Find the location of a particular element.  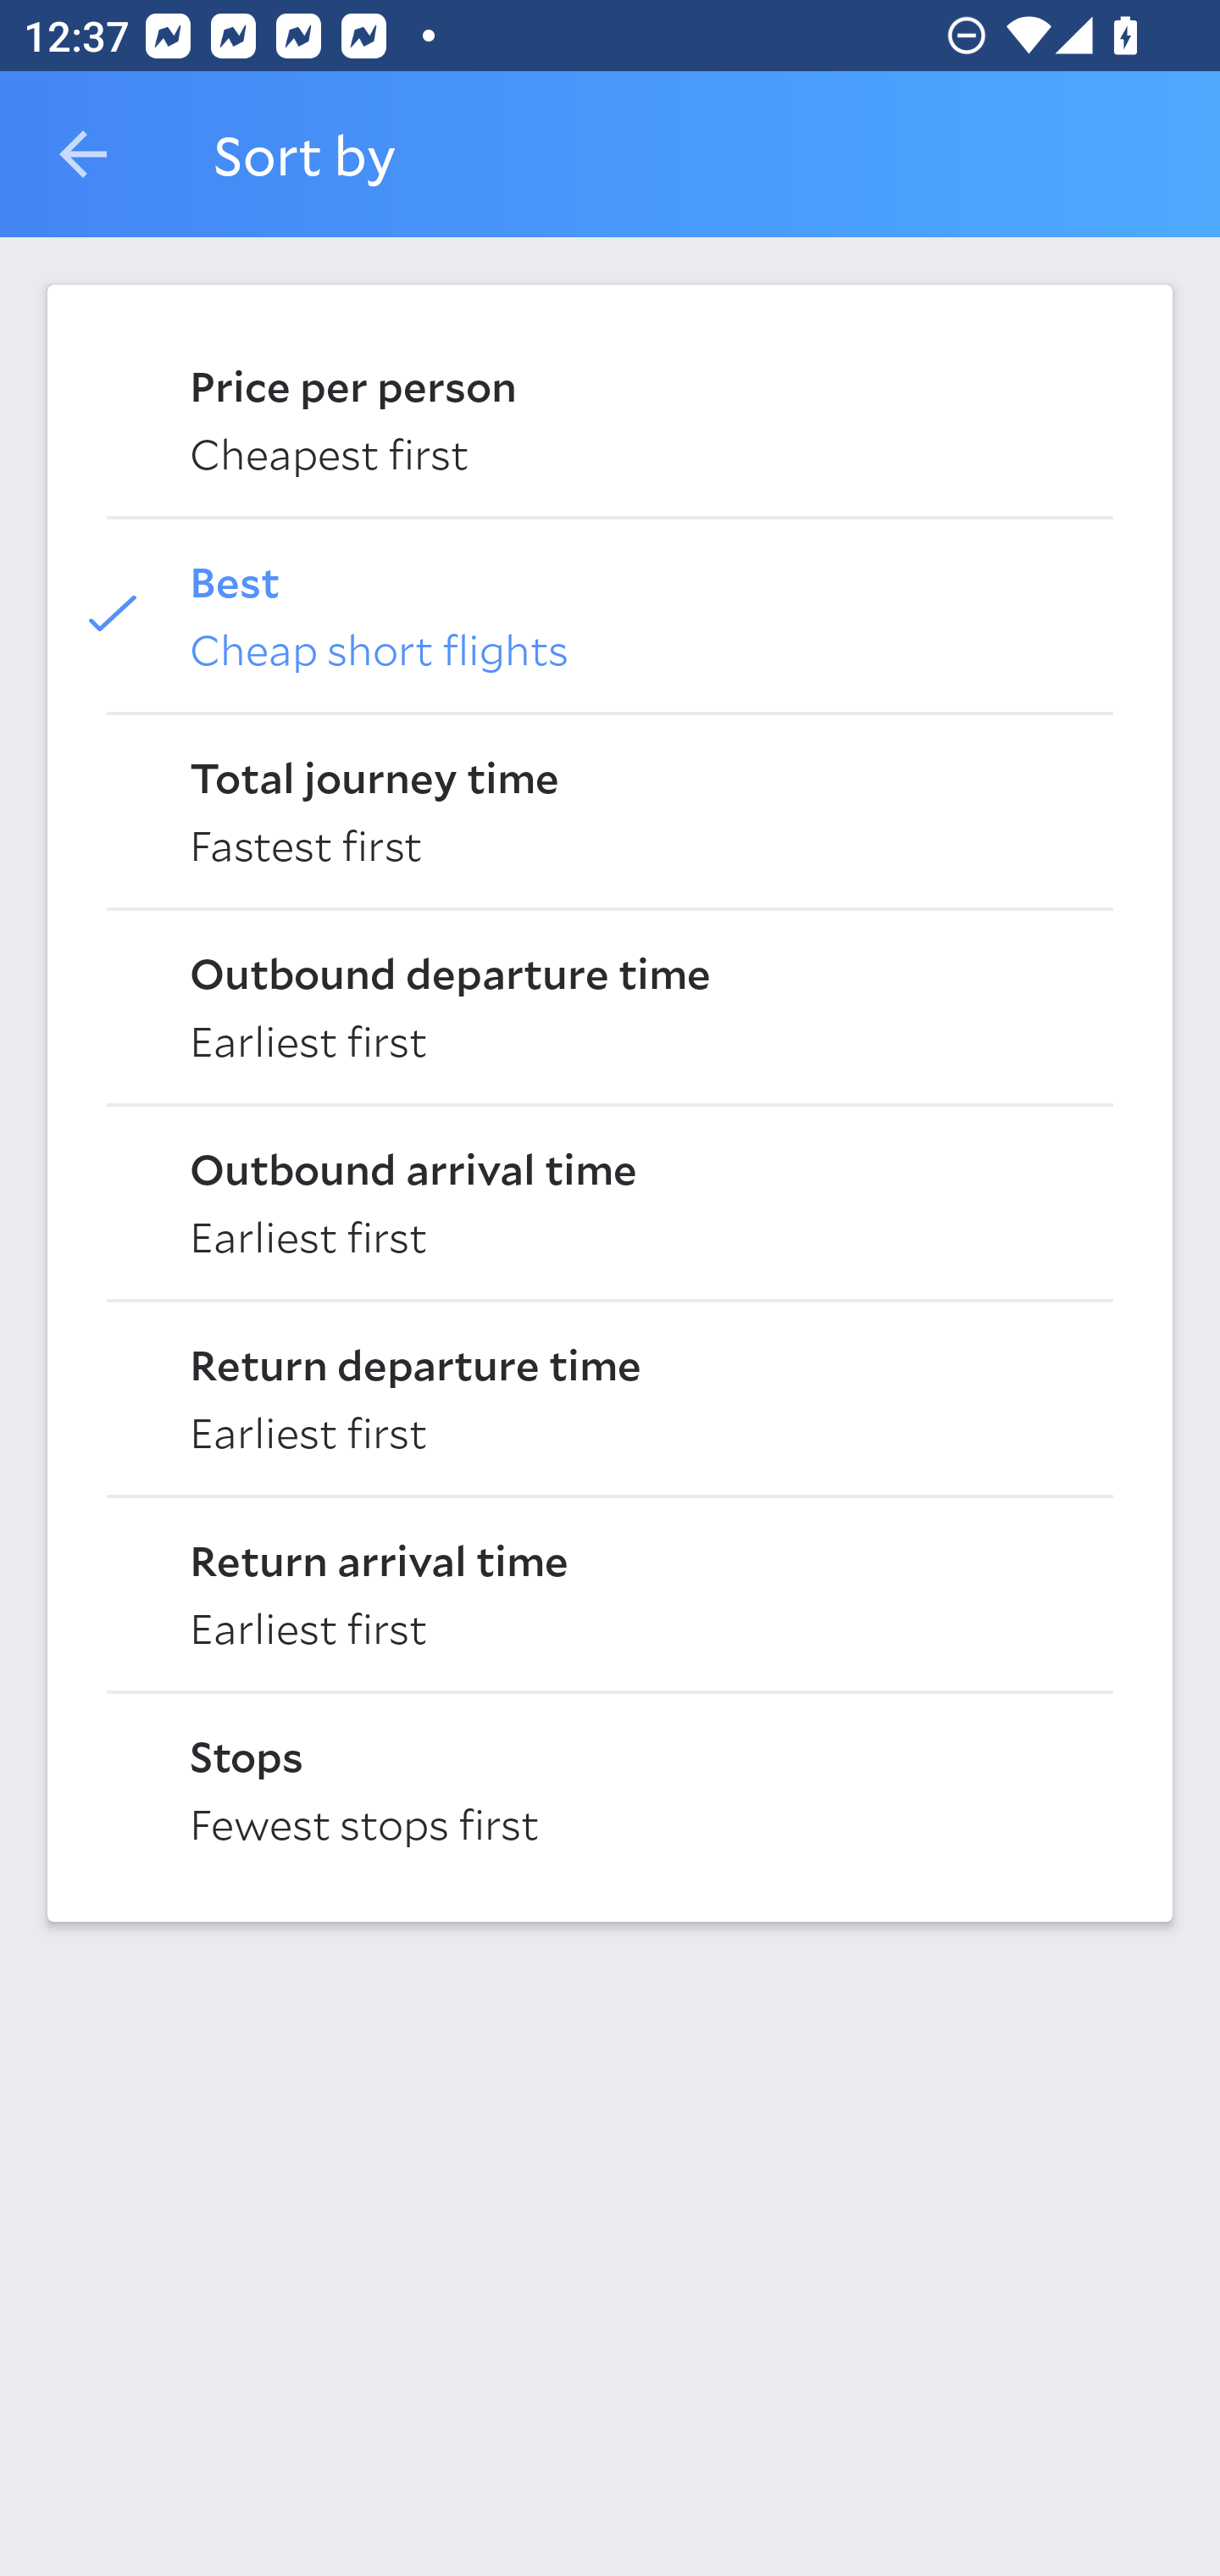

Best Cheap short flights is located at coordinates (610, 613).